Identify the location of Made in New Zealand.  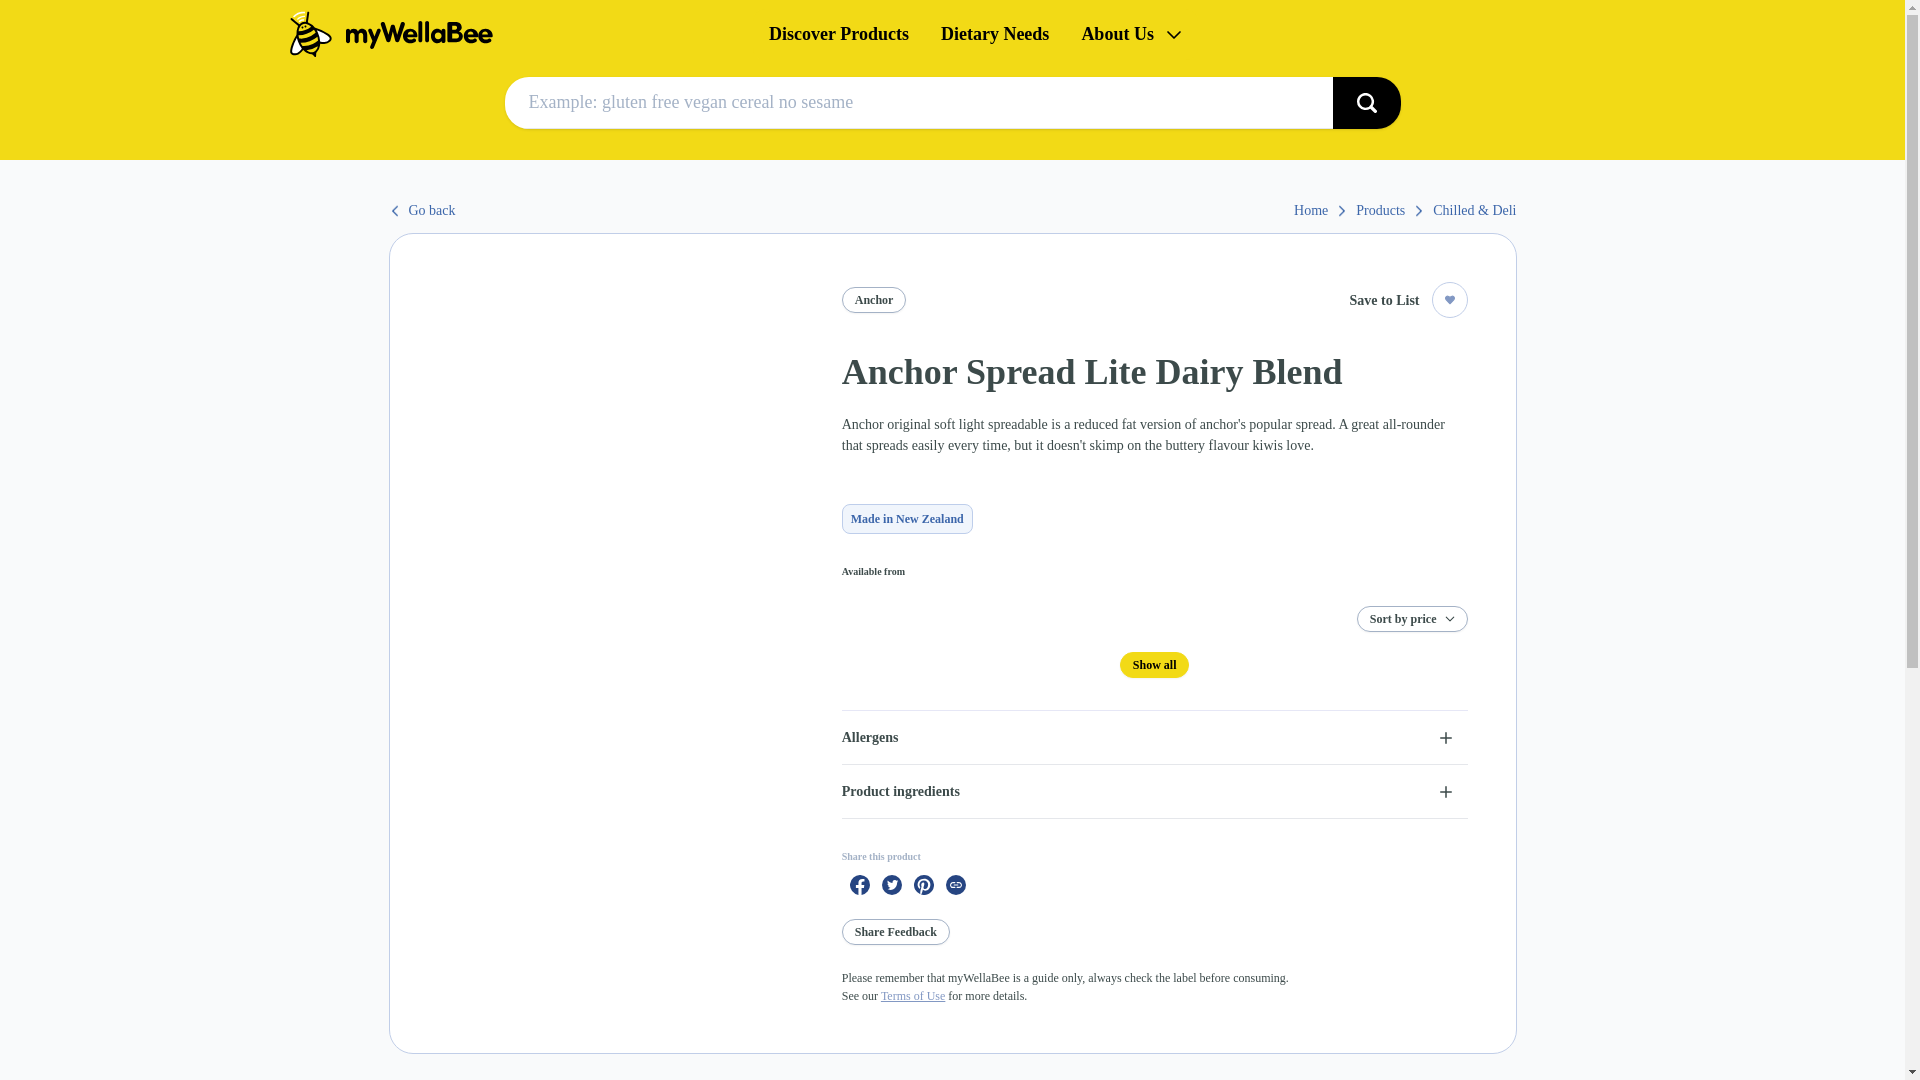
(908, 518).